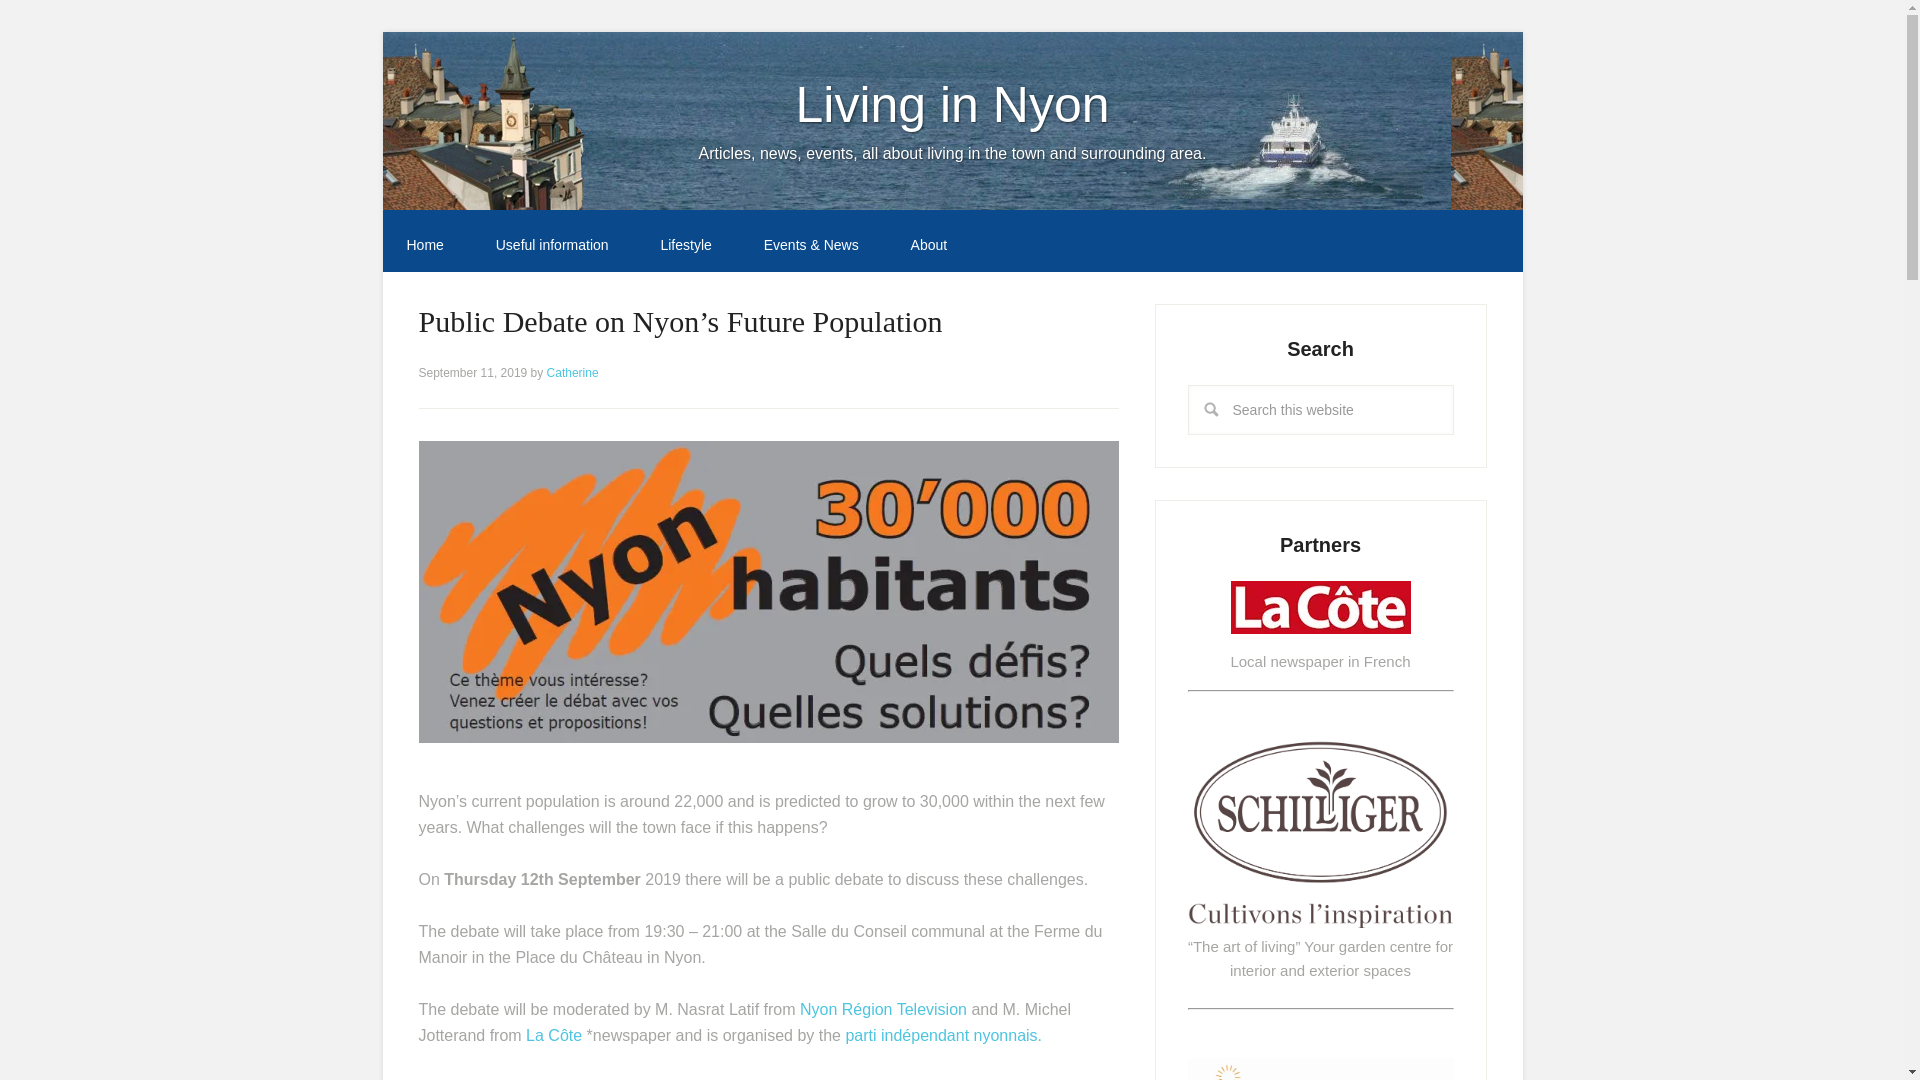 The image size is (1920, 1080). What do you see at coordinates (424, 245) in the screenshot?
I see `Home` at bounding box center [424, 245].